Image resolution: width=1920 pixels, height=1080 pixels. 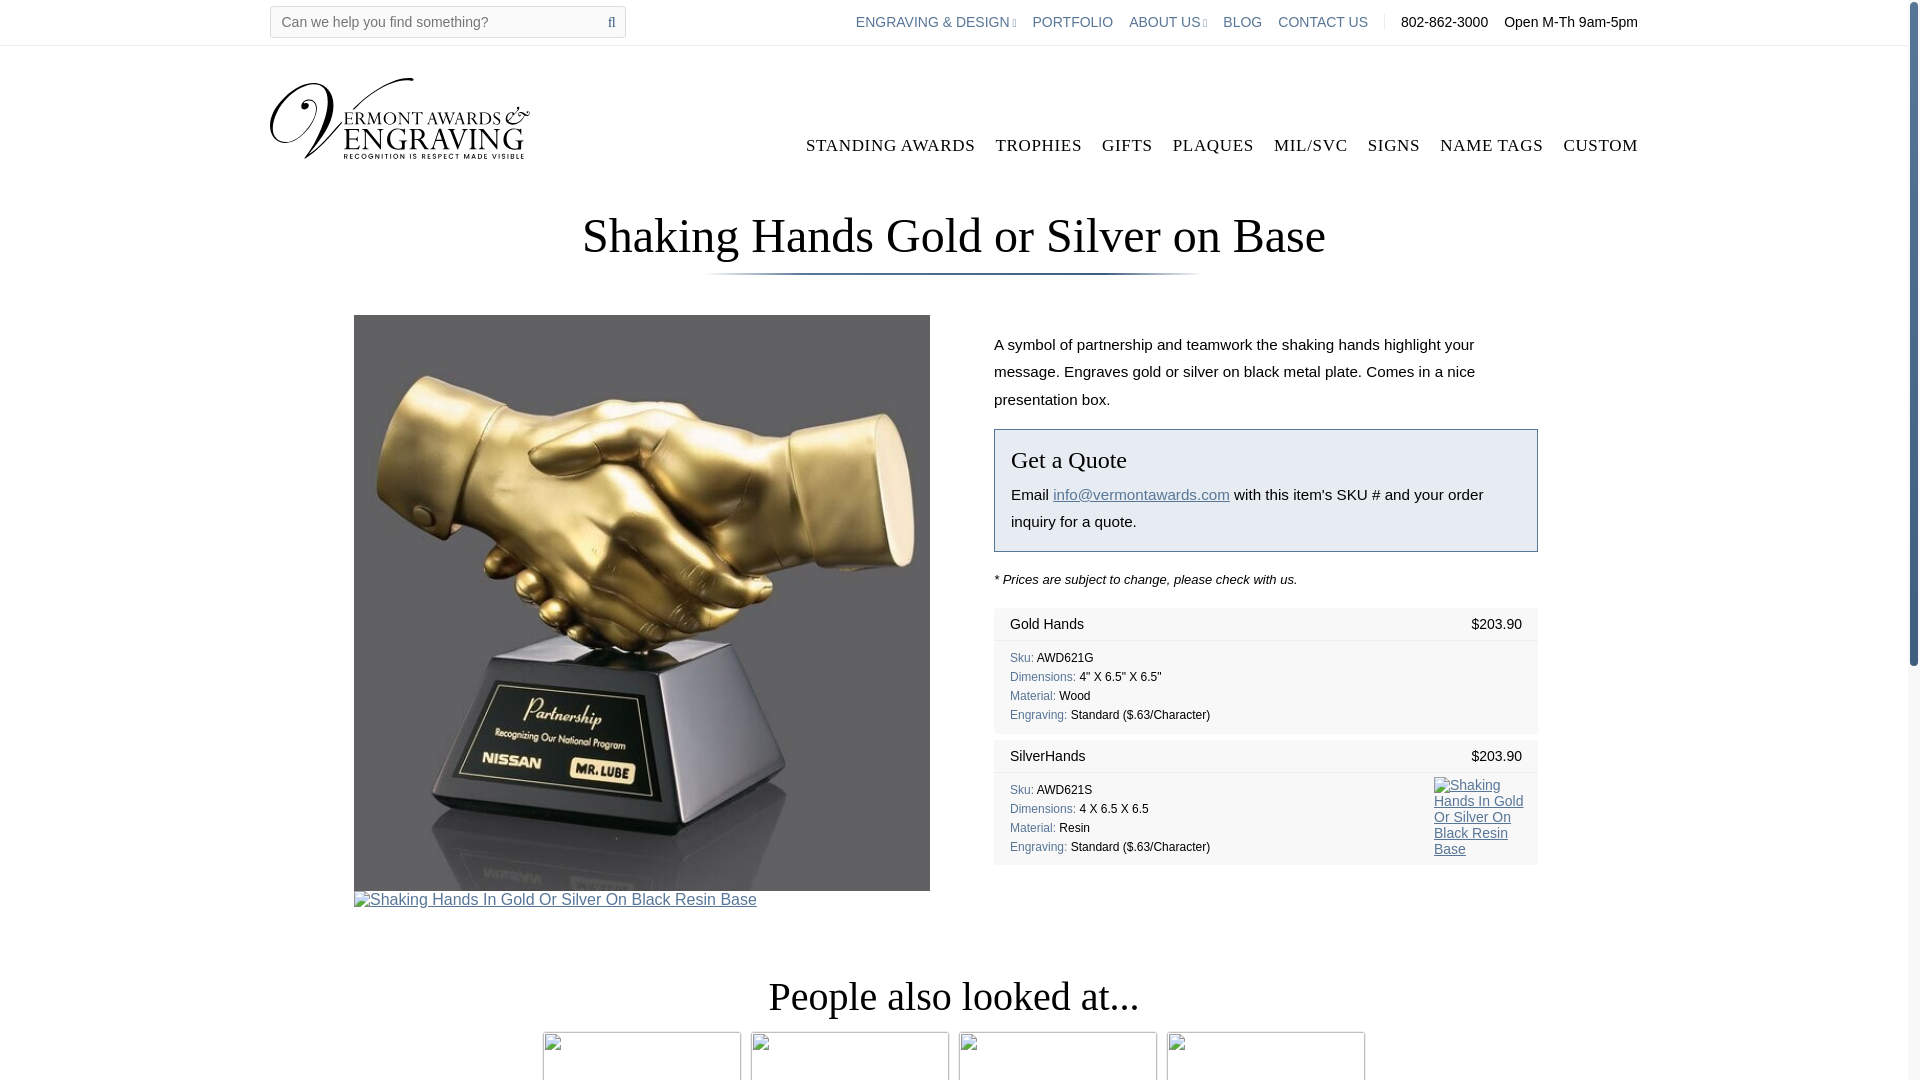 I want to click on TROPHIES, so click(x=1038, y=144).